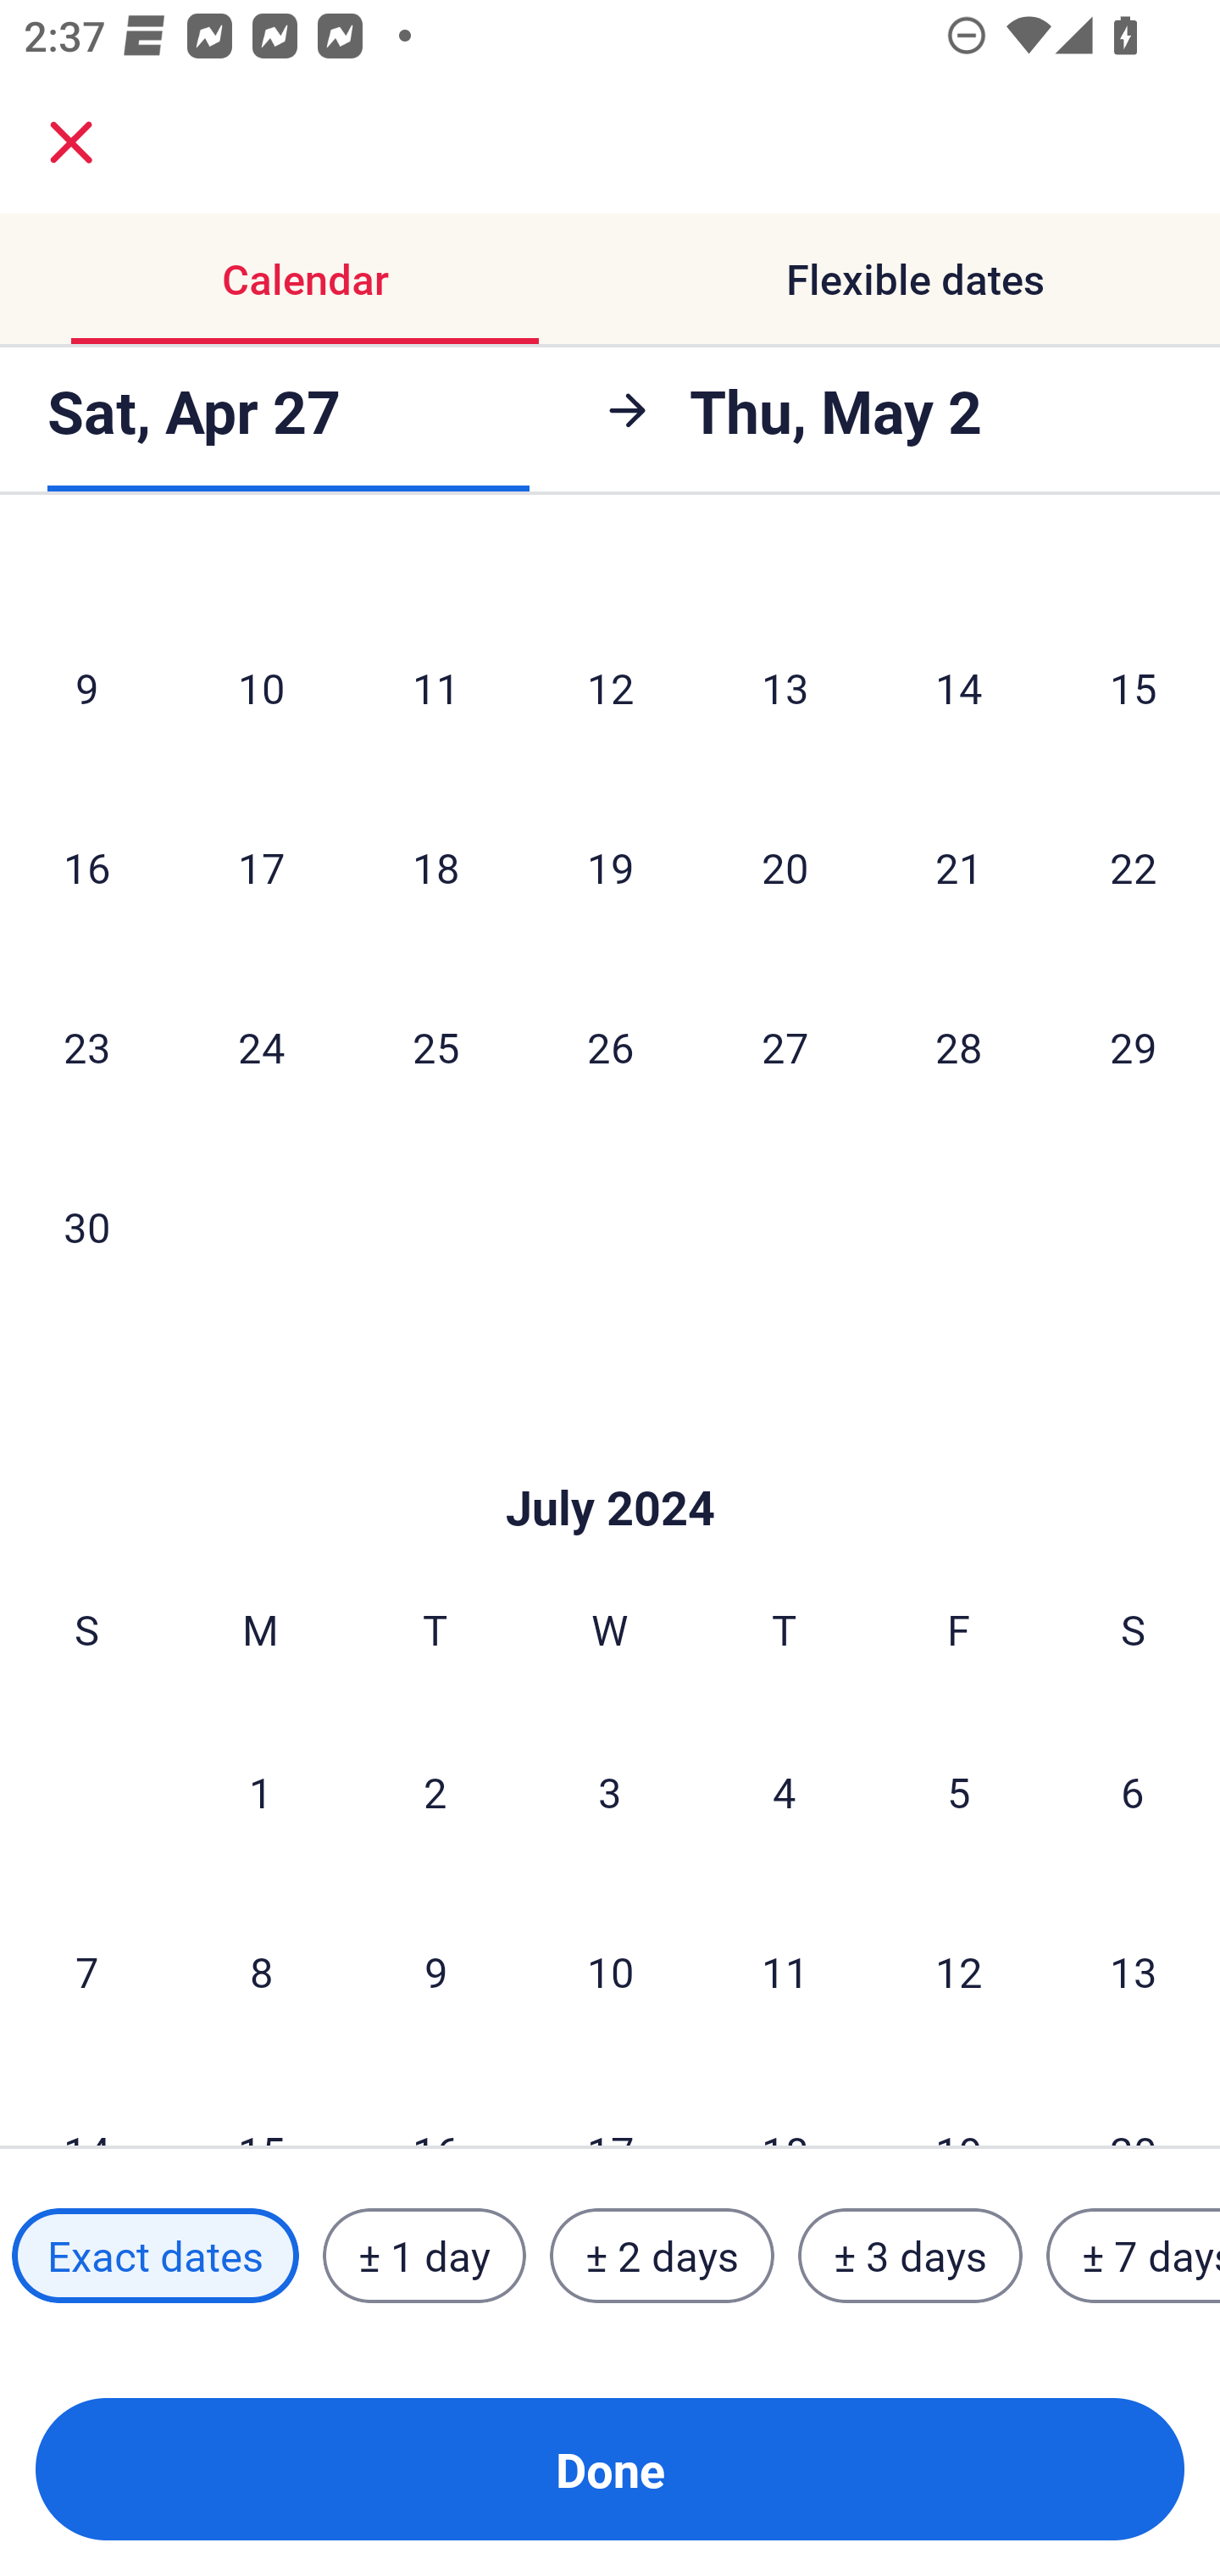  I want to click on 7 Sunday, July 7, 2024, so click(86, 1971).